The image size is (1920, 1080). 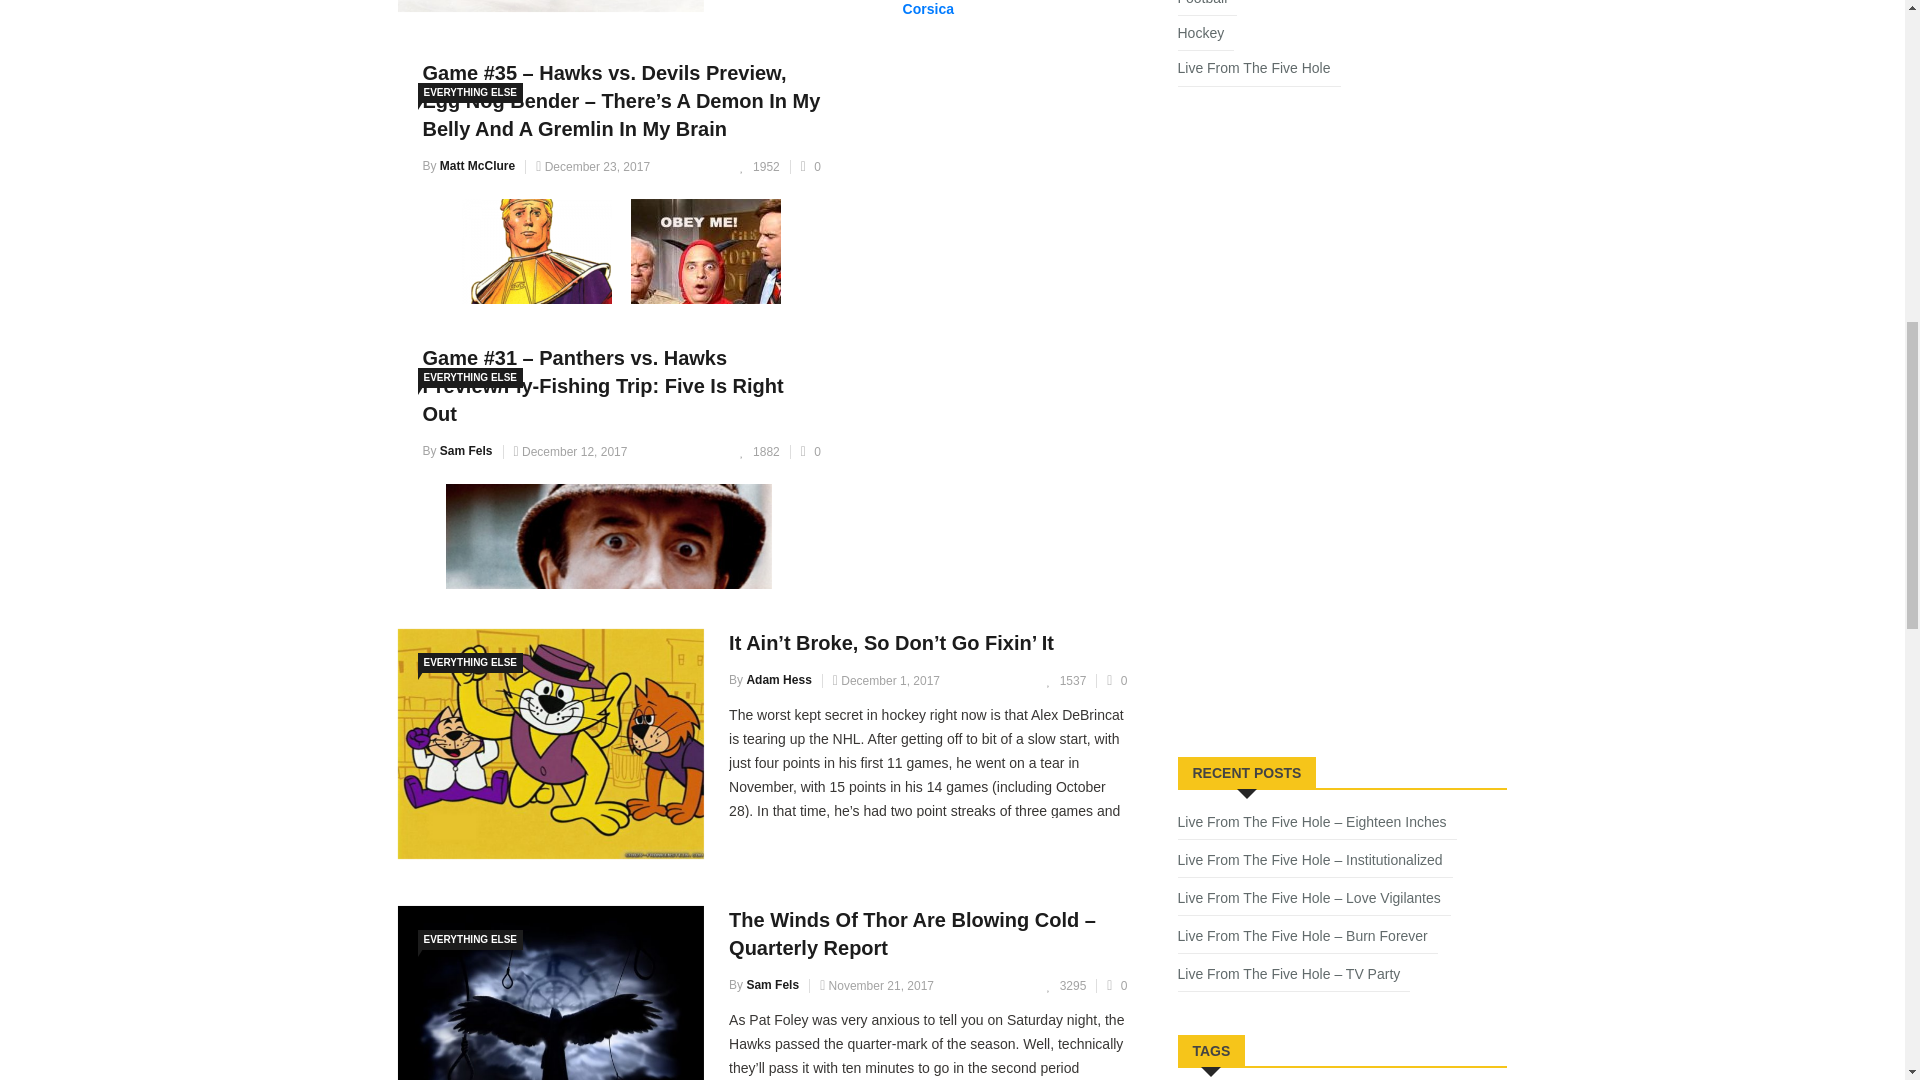 I want to click on Corsica, so click(x=928, y=9).